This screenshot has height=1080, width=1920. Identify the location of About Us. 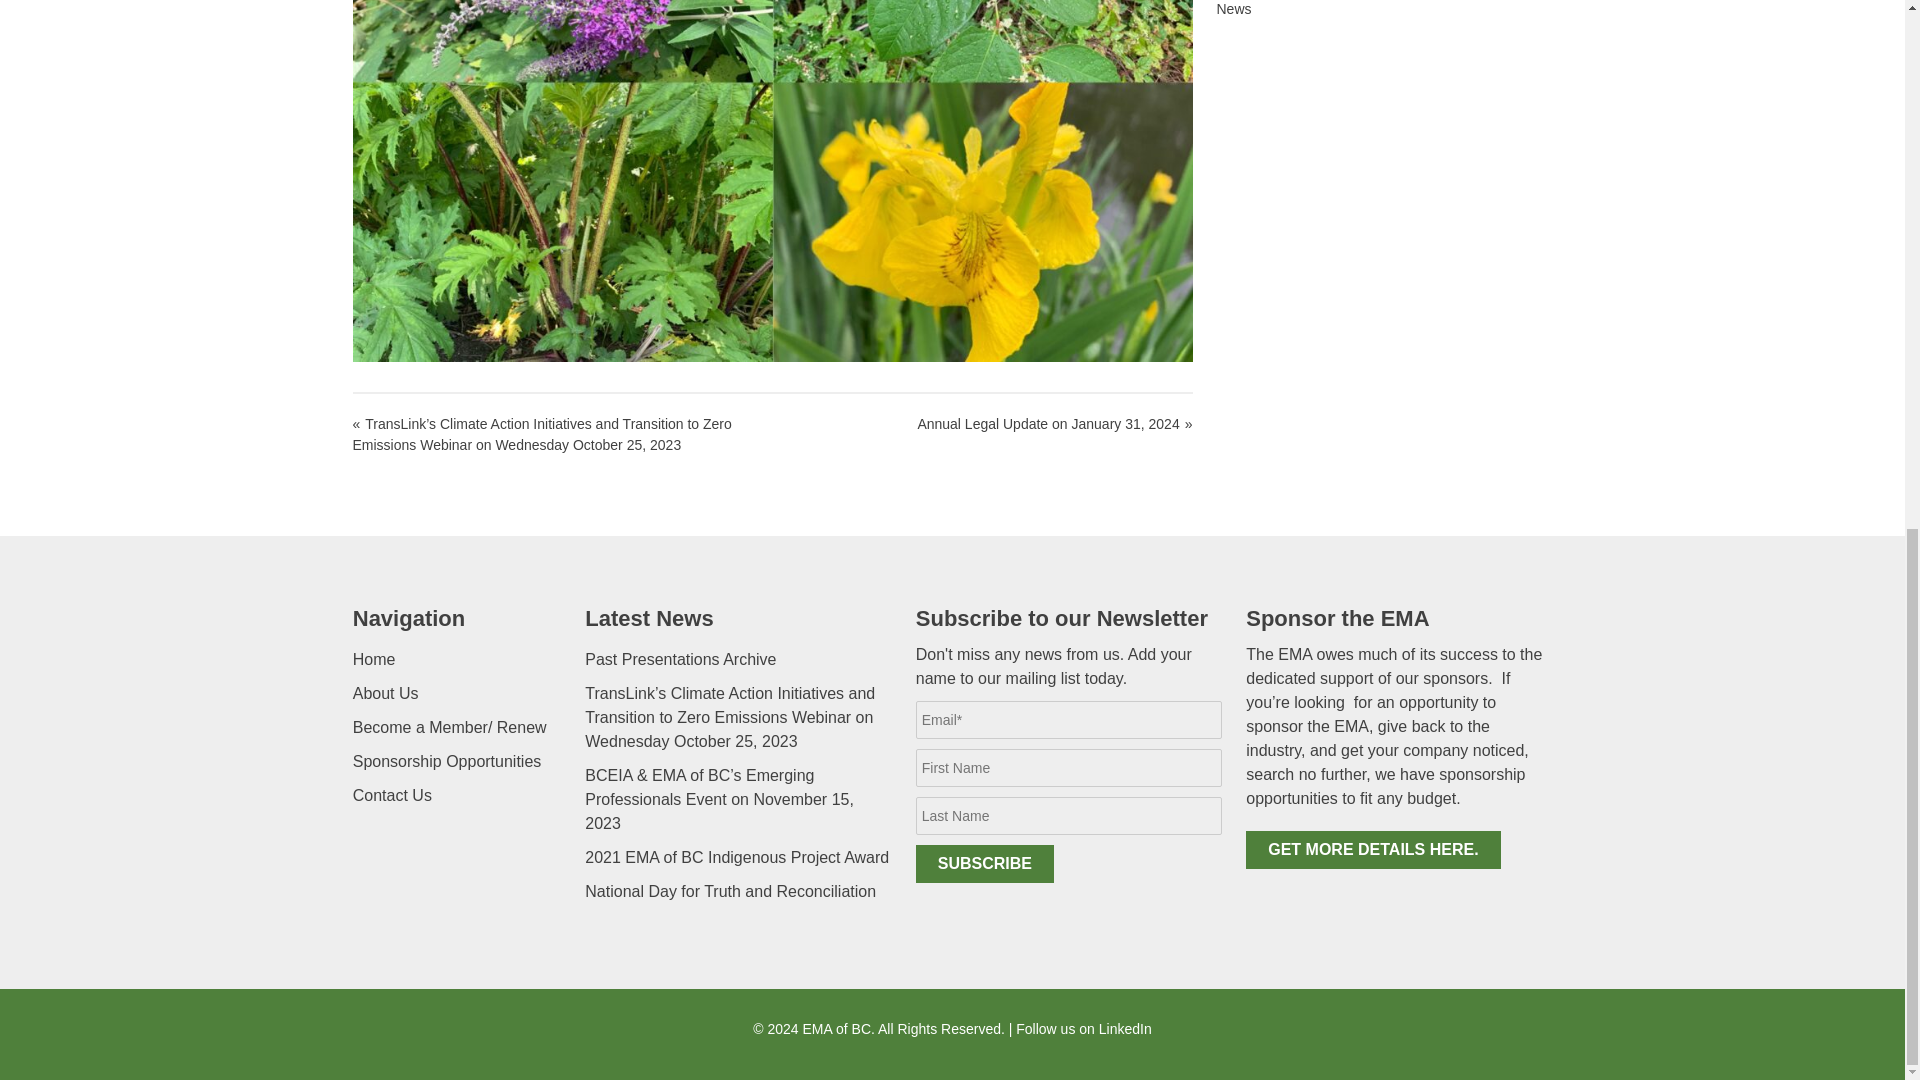
(386, 693).